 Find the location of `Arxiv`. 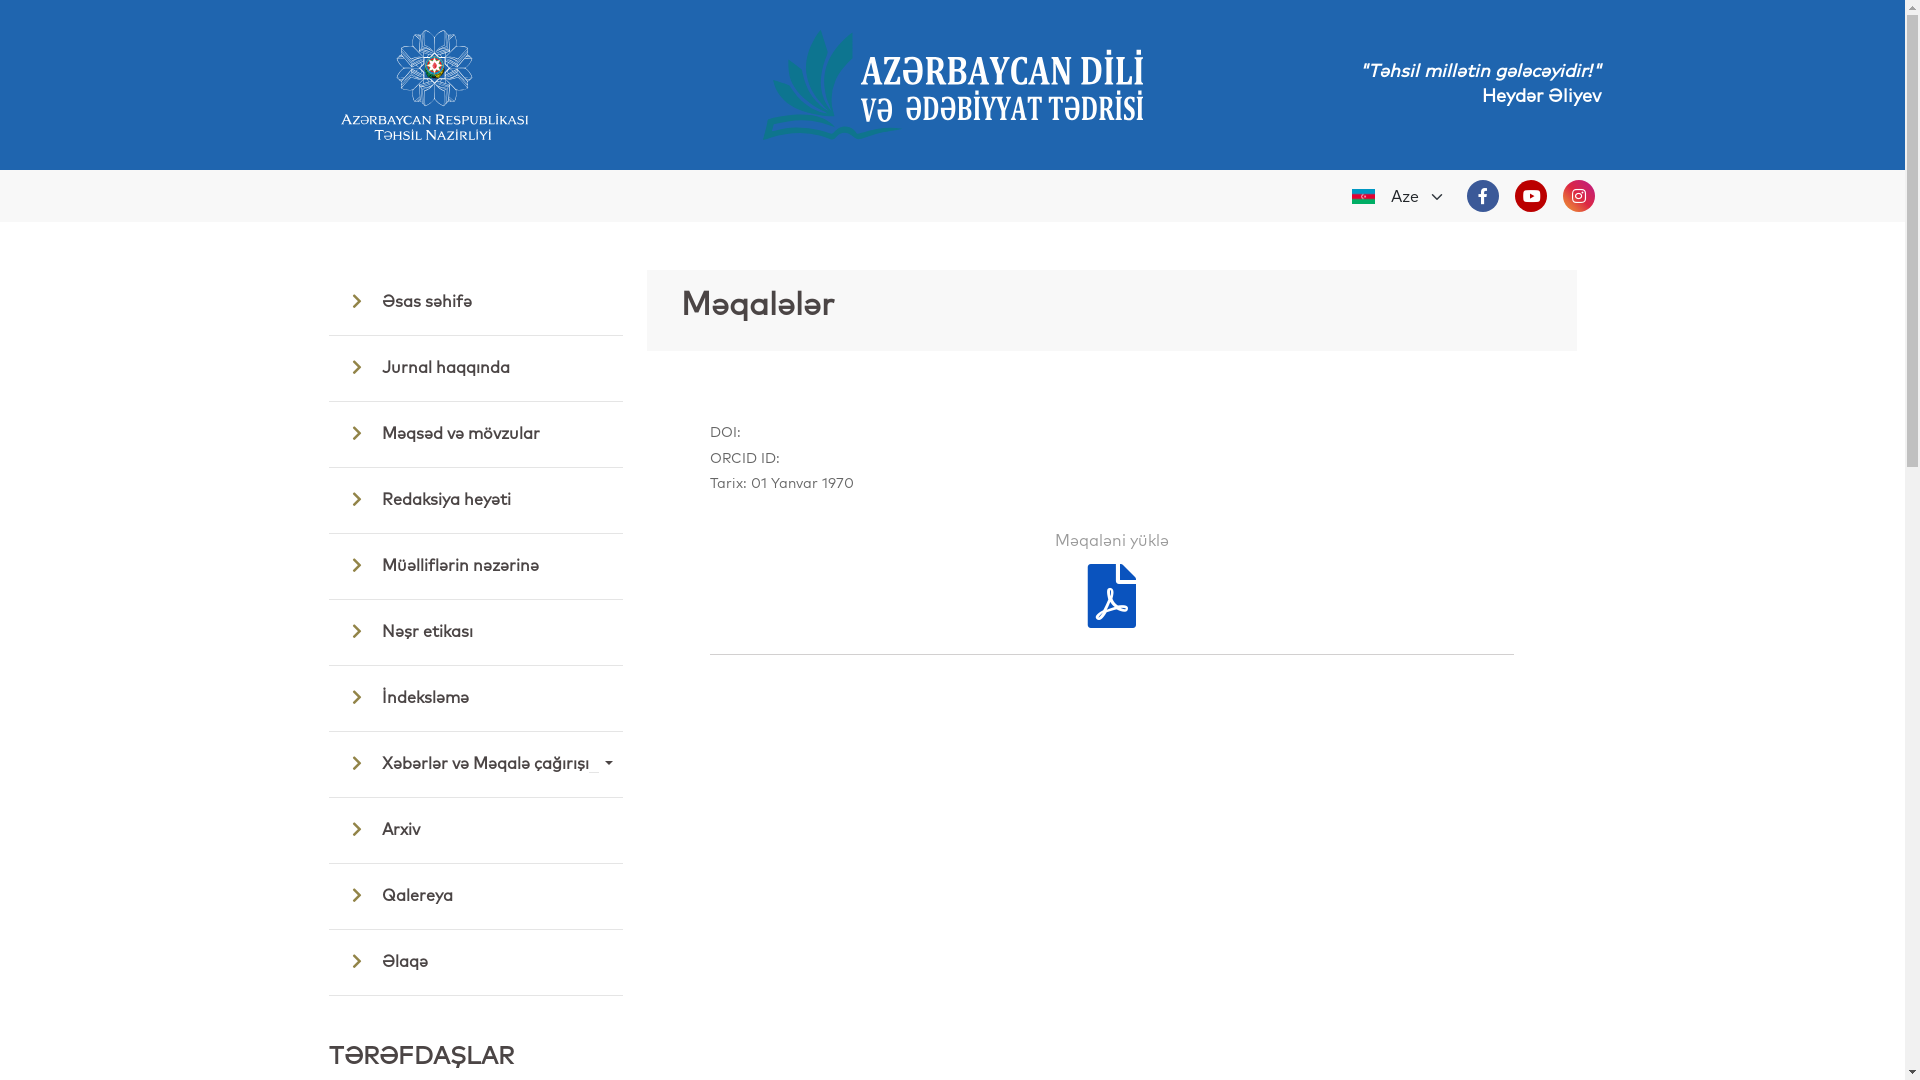

Arxiv is located at coordinates (475, 830).